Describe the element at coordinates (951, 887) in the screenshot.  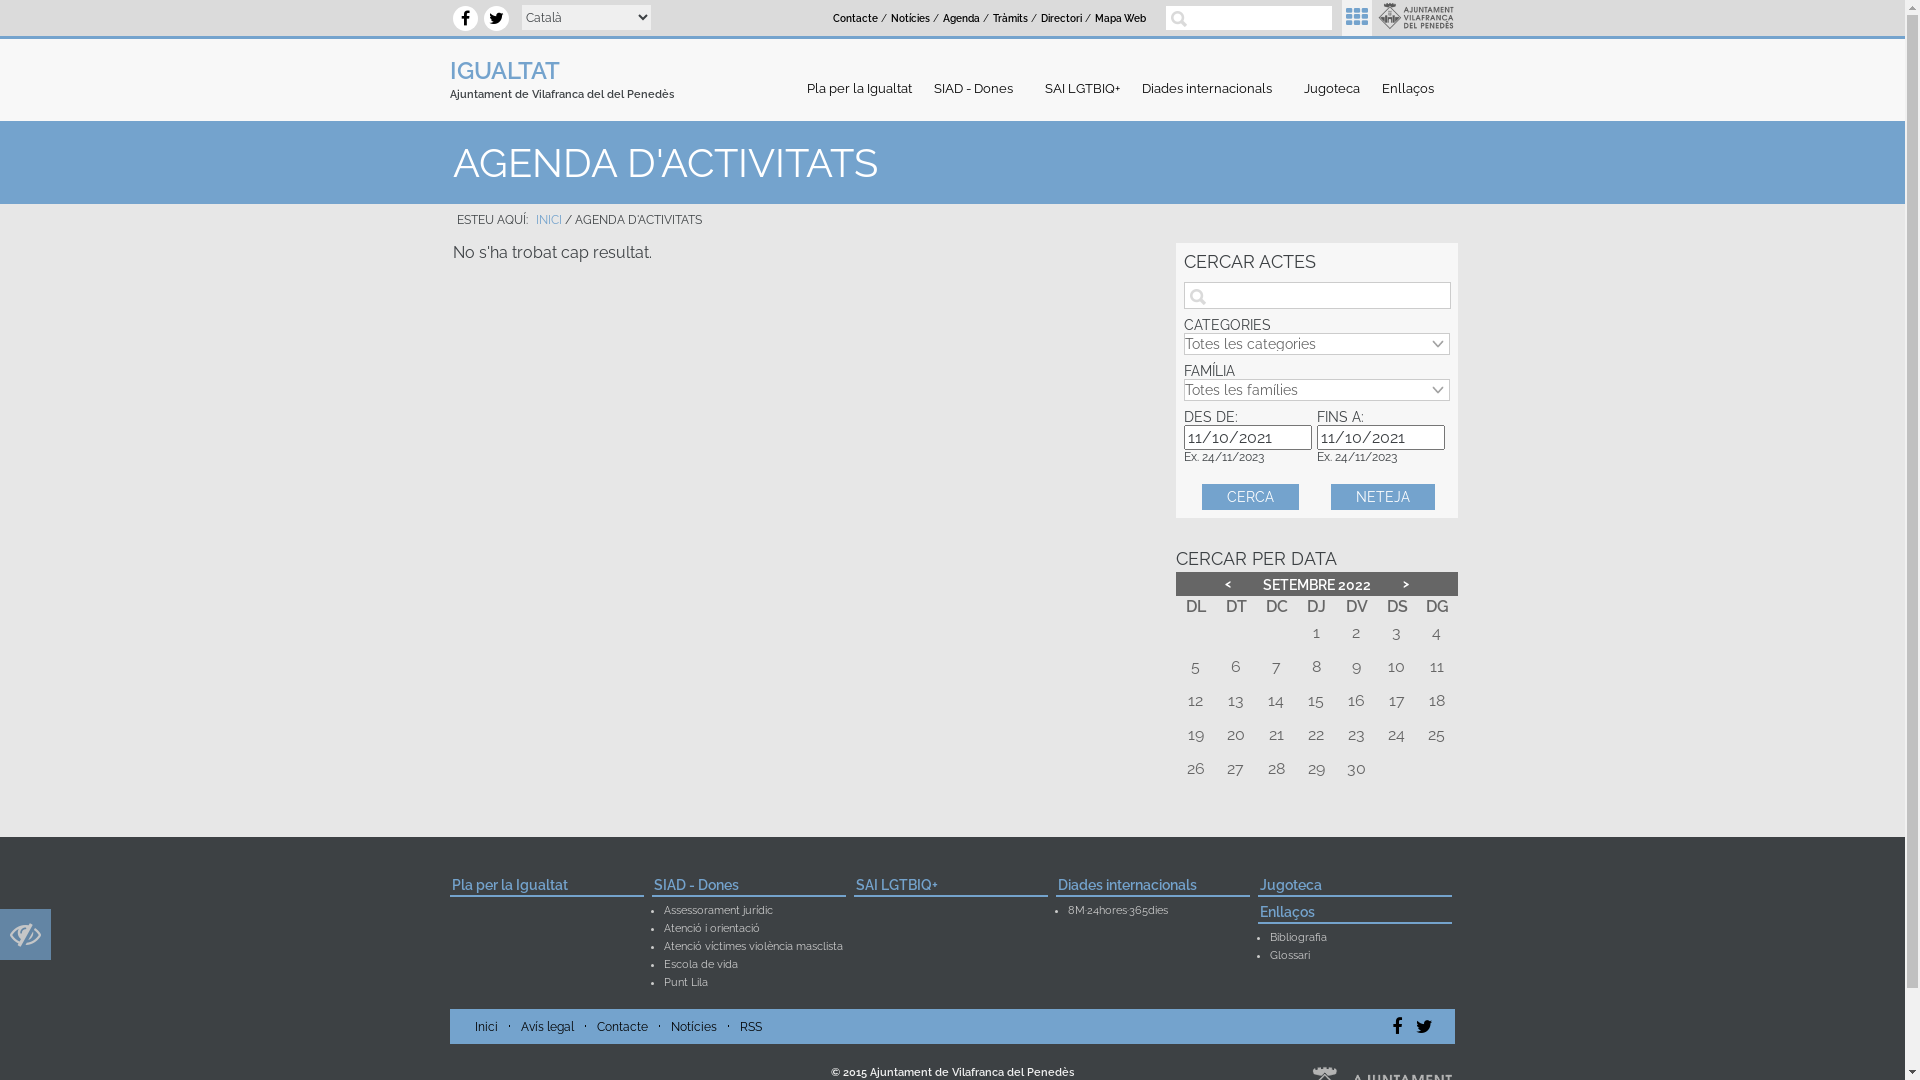
I see `SAI LGTBIQ+` at that location.